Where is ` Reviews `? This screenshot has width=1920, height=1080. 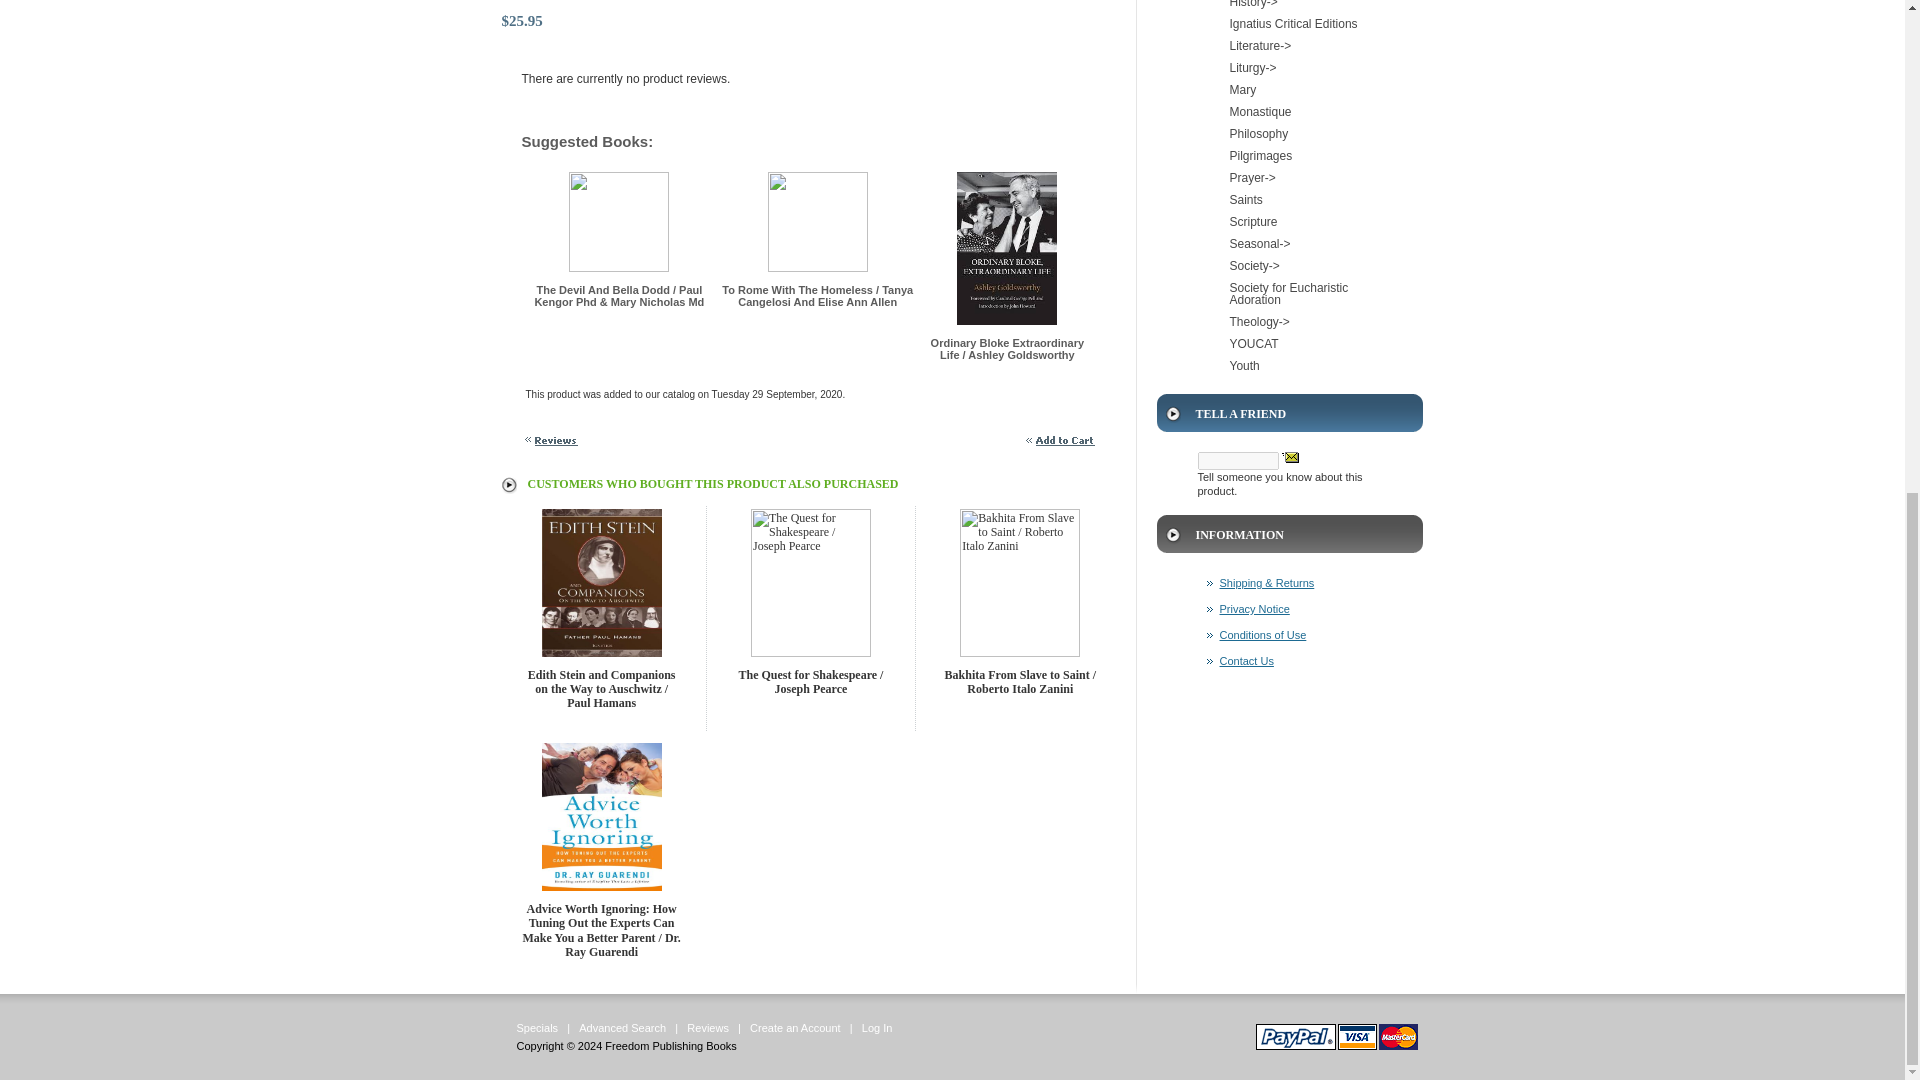  Reviews  is located at coordinates (552, 441).